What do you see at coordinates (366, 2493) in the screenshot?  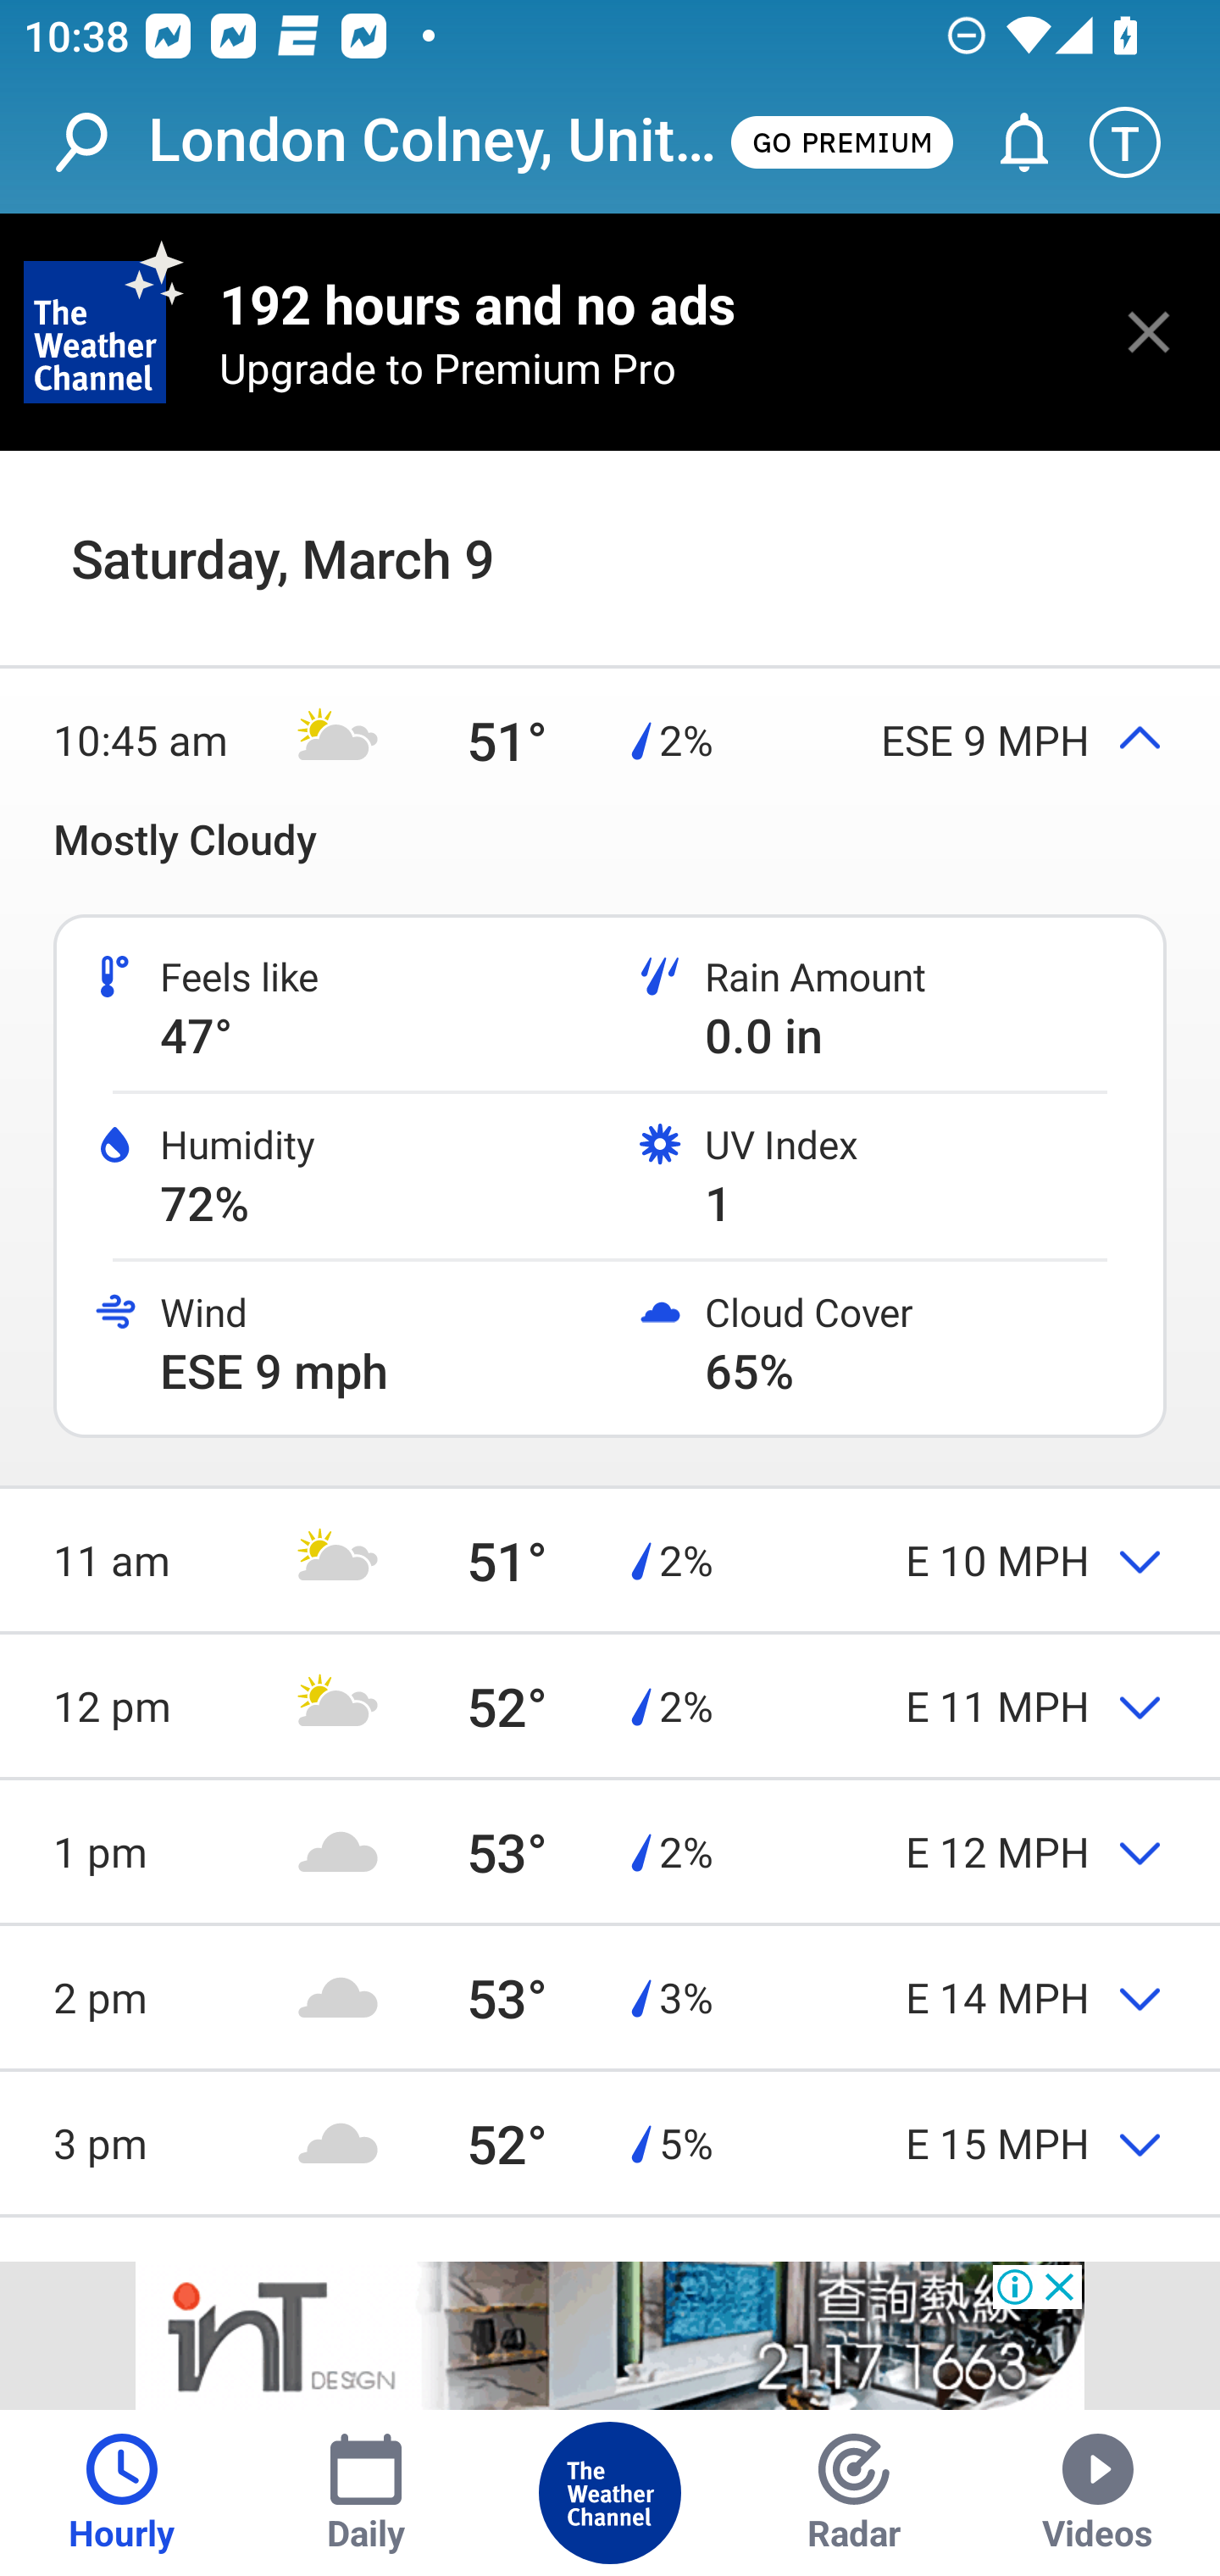 I see `Daily Tab Daily` at bounding box center [366, 2493].